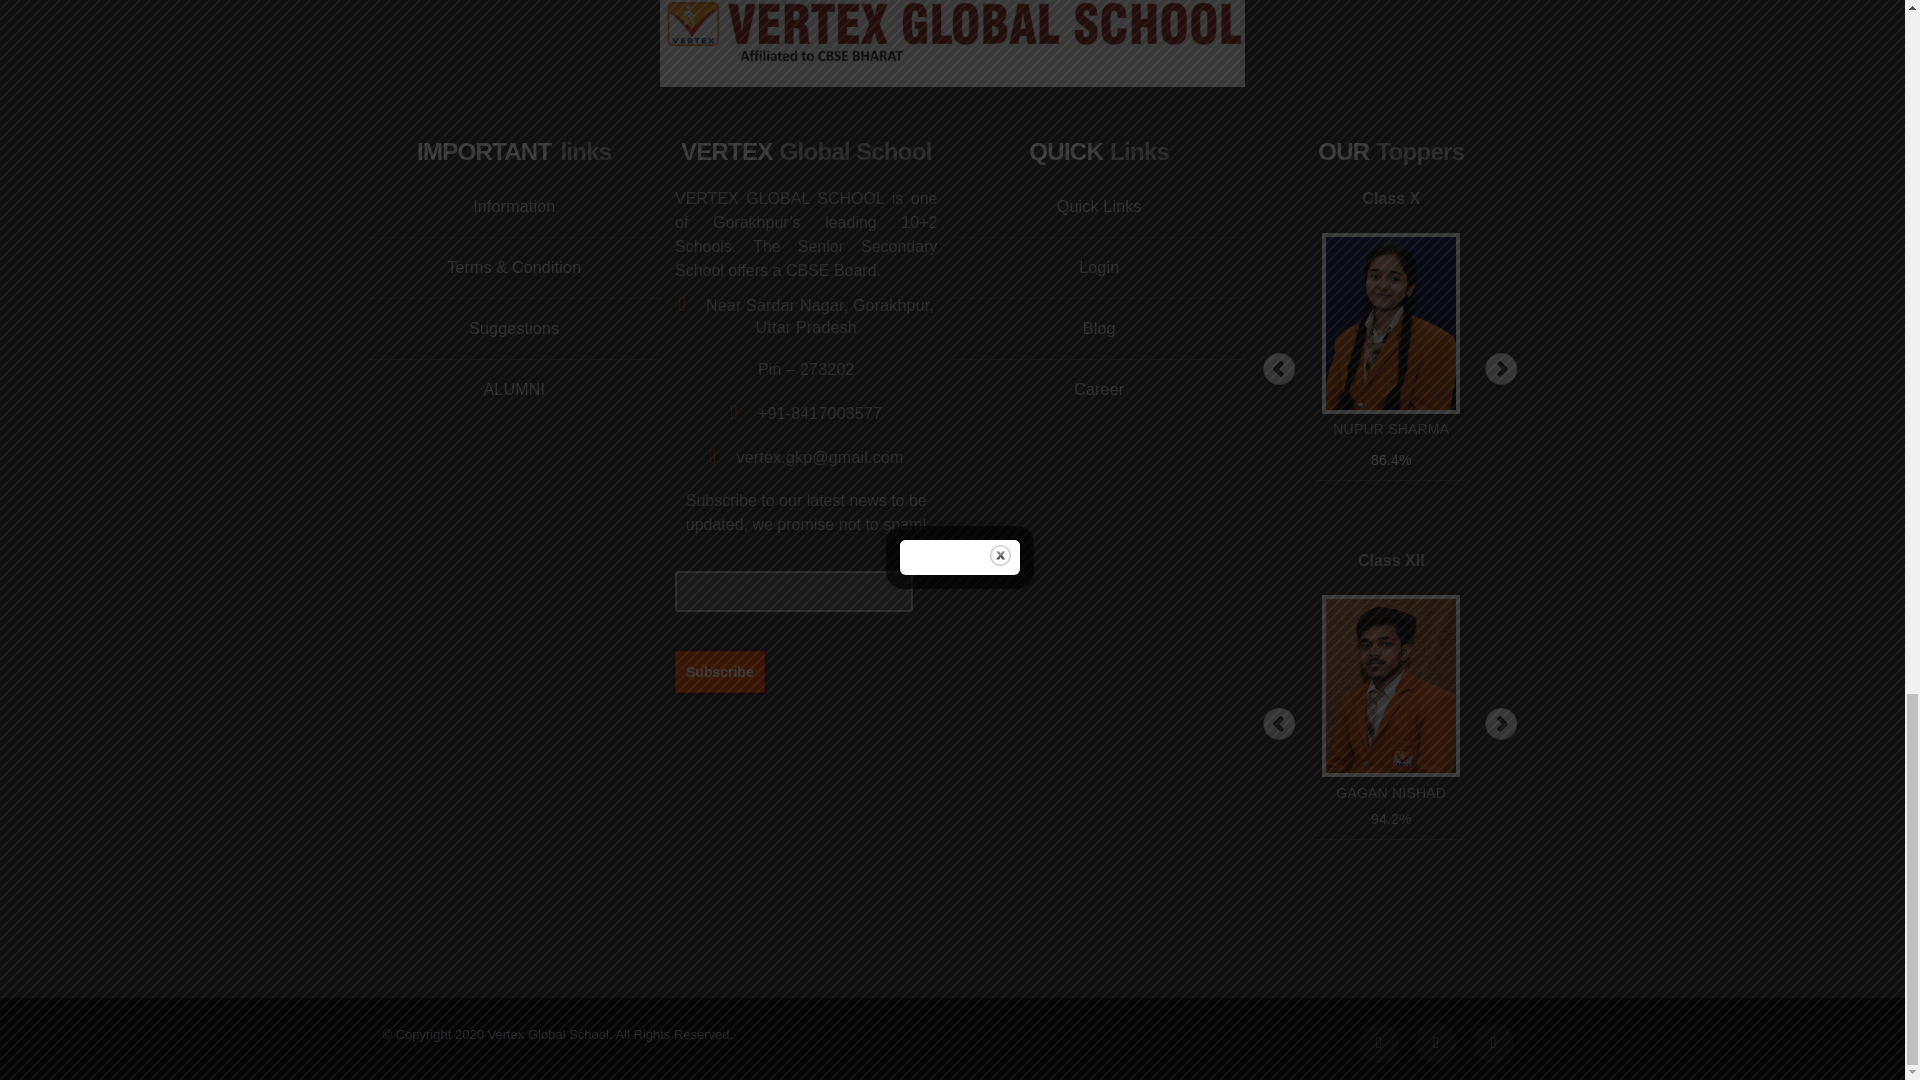 The width and height of the screenshot is (1920, 1080). What do you see at coordinates (720, 671) in the screenshot?
I see `Subscribe` at bounding box center [720, 671].